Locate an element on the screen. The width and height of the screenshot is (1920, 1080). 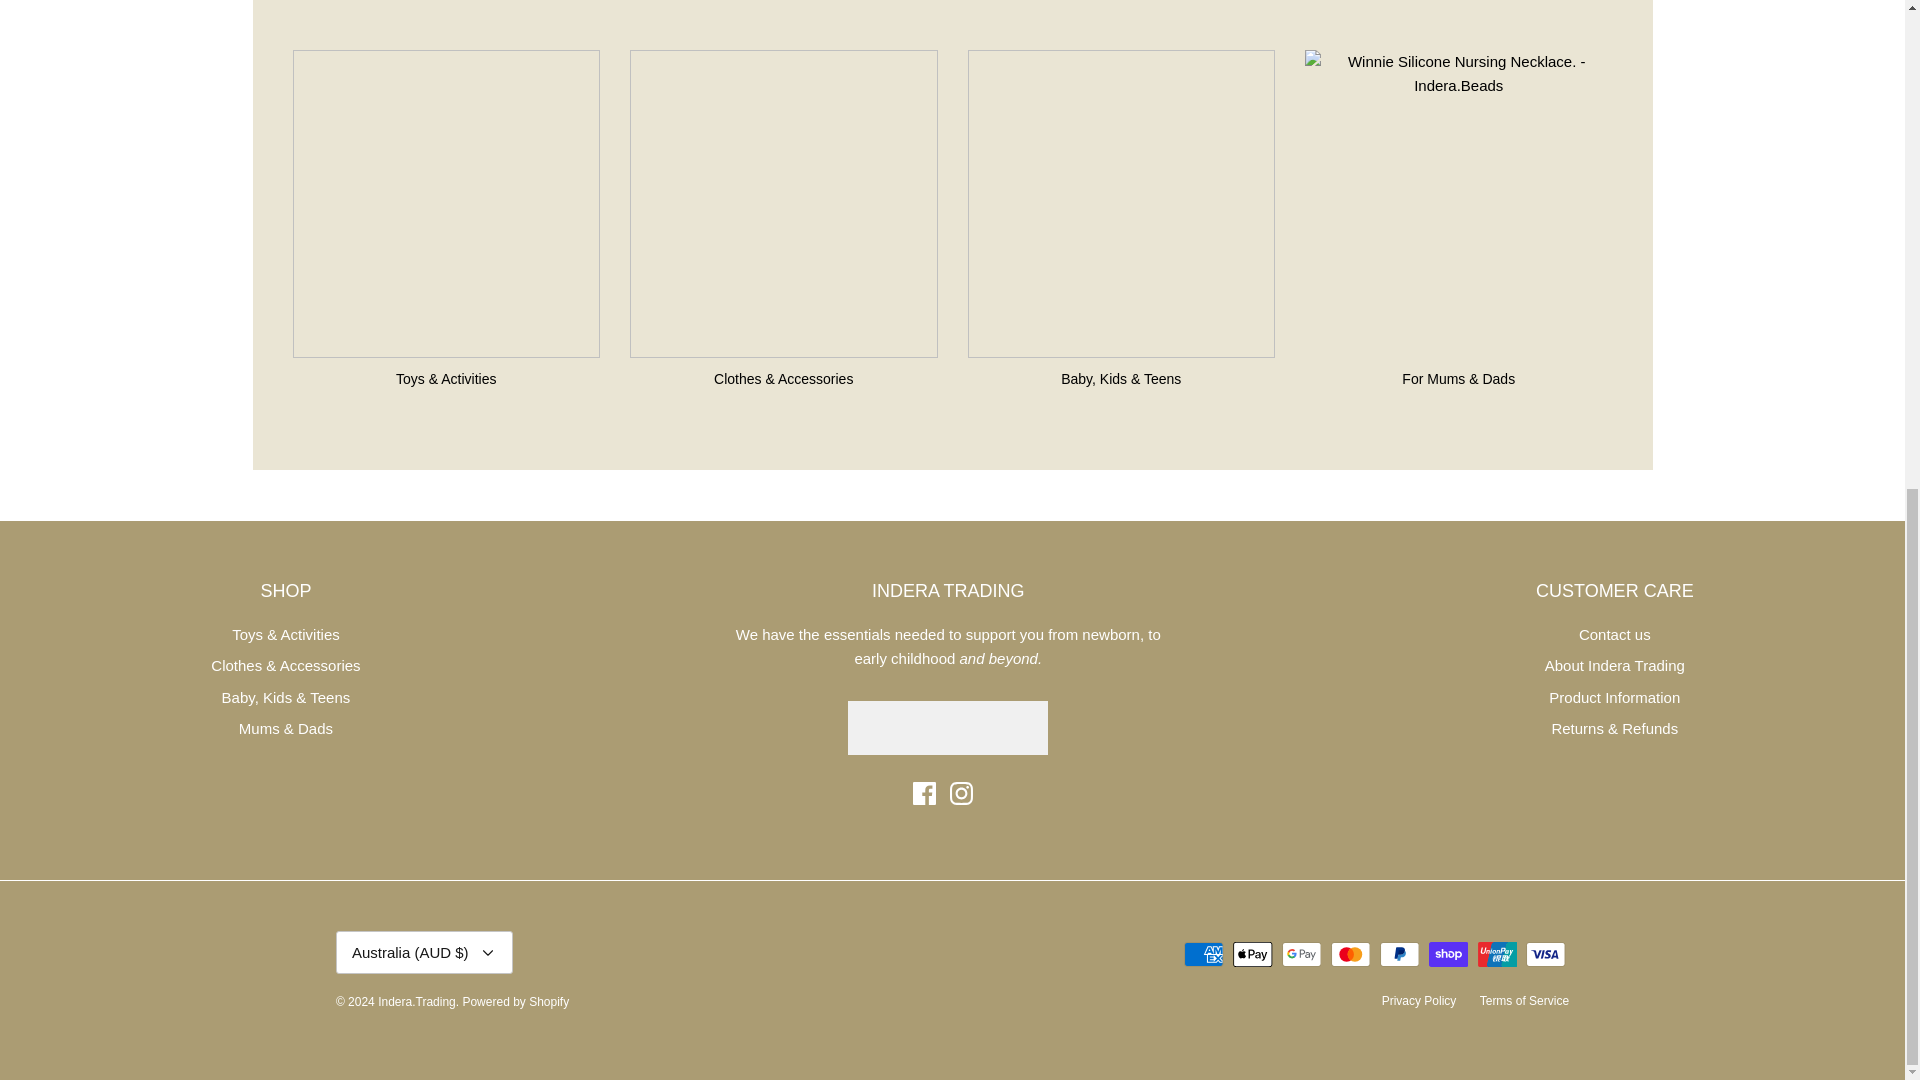
American Express is located at coordinates (1204, 954).